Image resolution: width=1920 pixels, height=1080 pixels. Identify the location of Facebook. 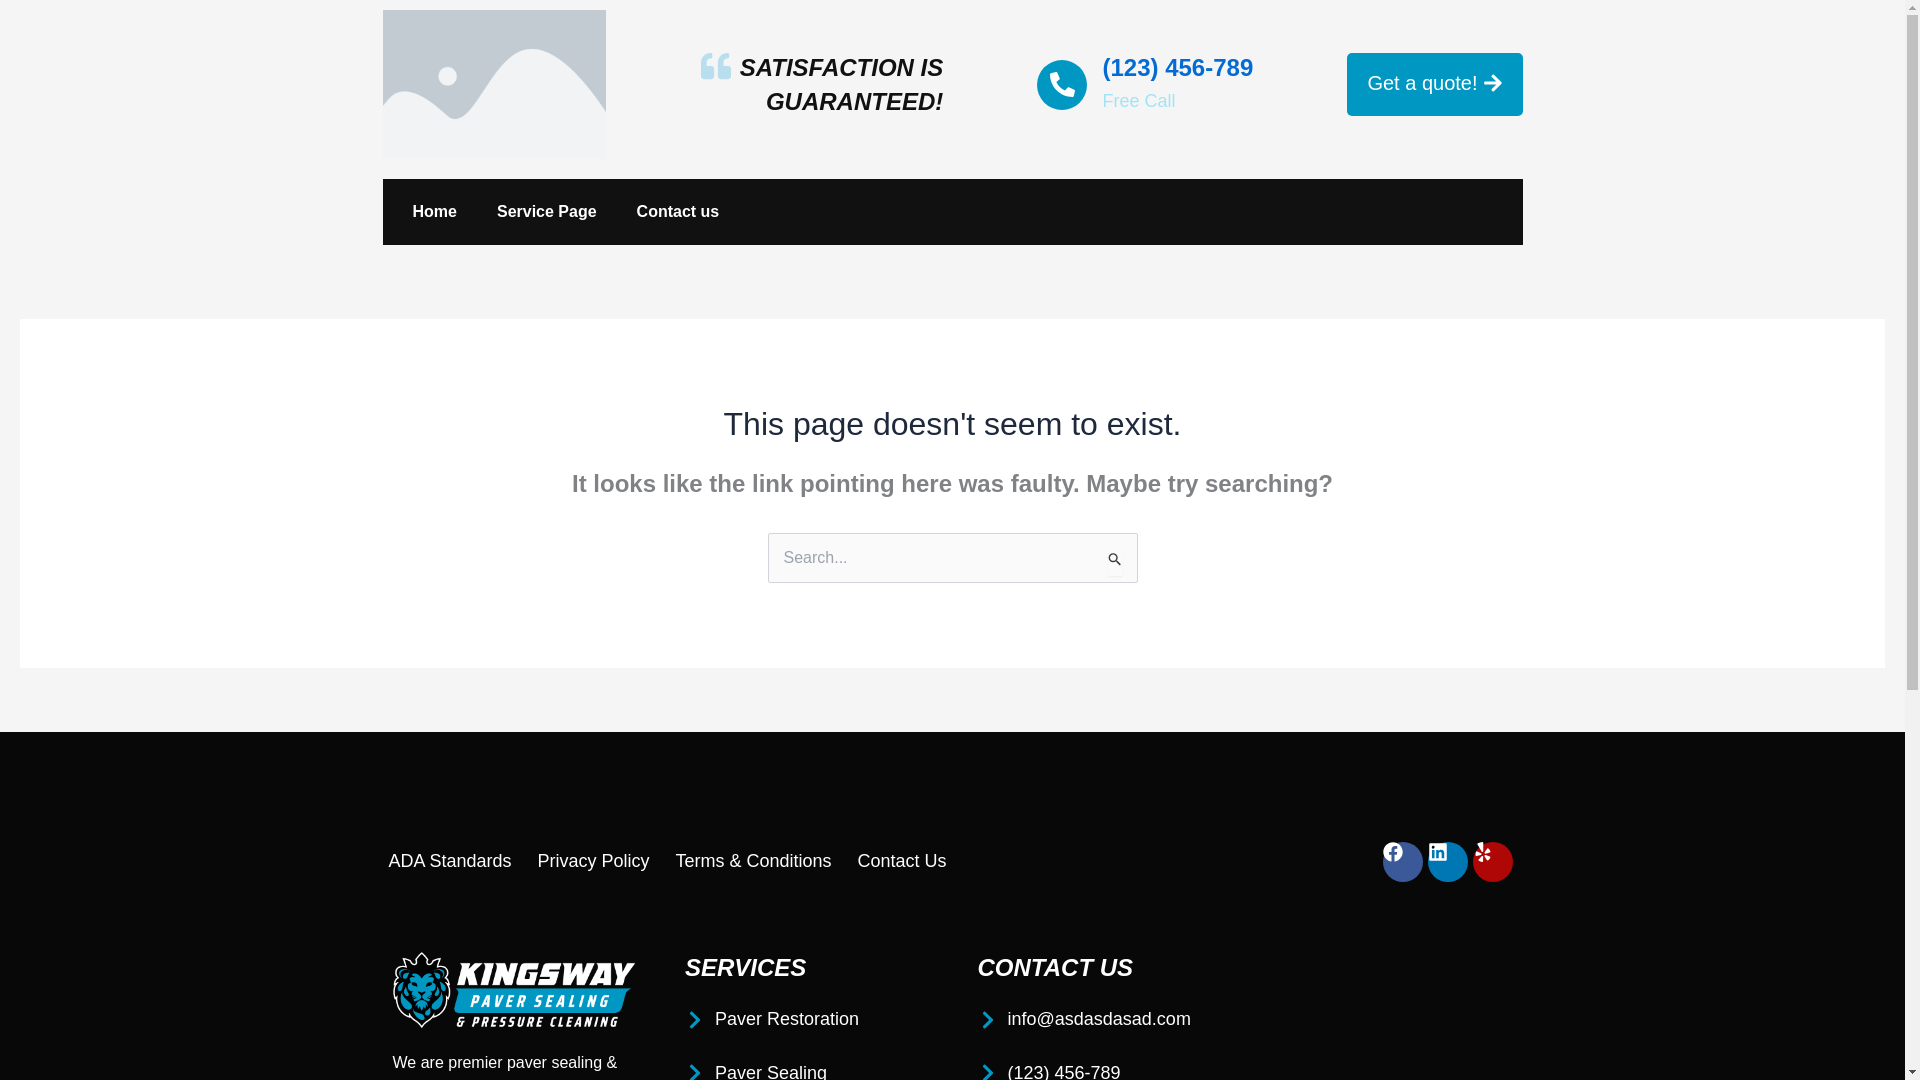
(1402, 862).